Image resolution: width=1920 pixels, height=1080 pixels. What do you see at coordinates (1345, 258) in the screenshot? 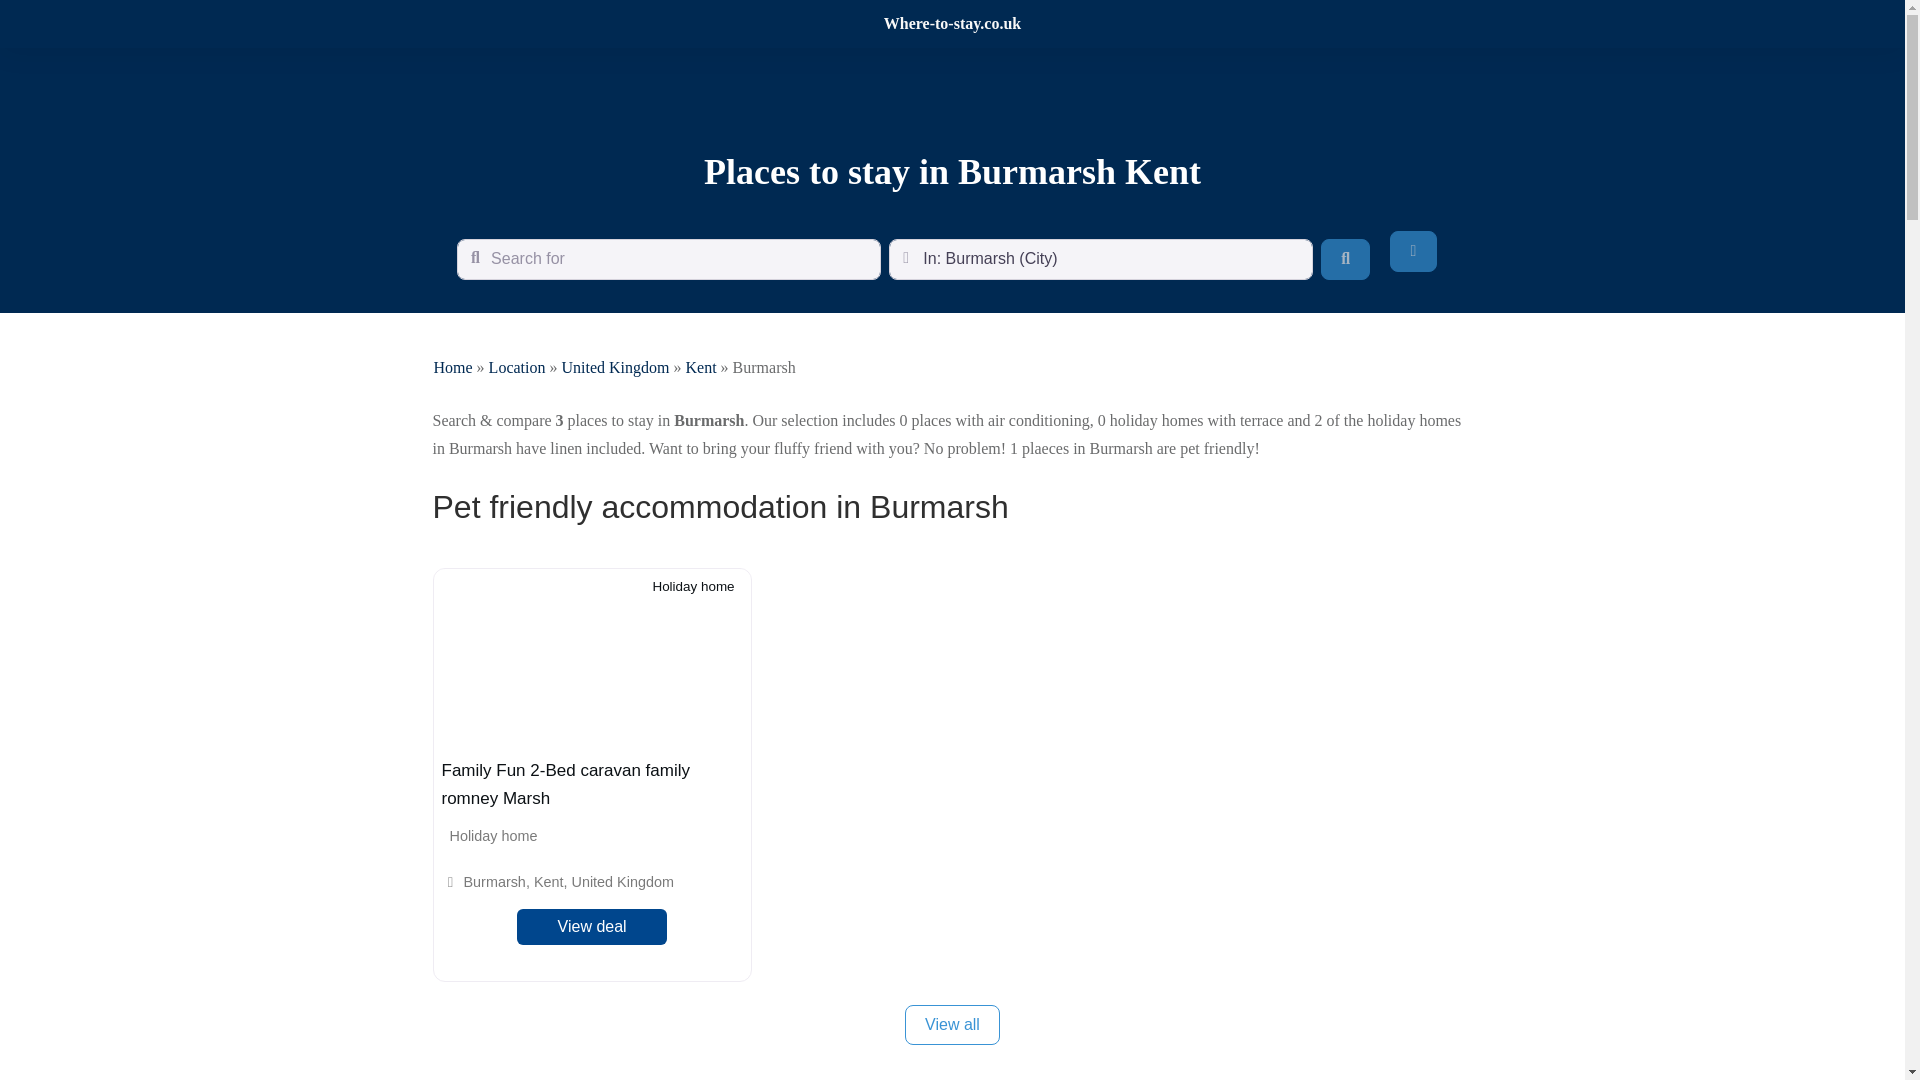
I see `Search` at bounding box center [1345, 258].